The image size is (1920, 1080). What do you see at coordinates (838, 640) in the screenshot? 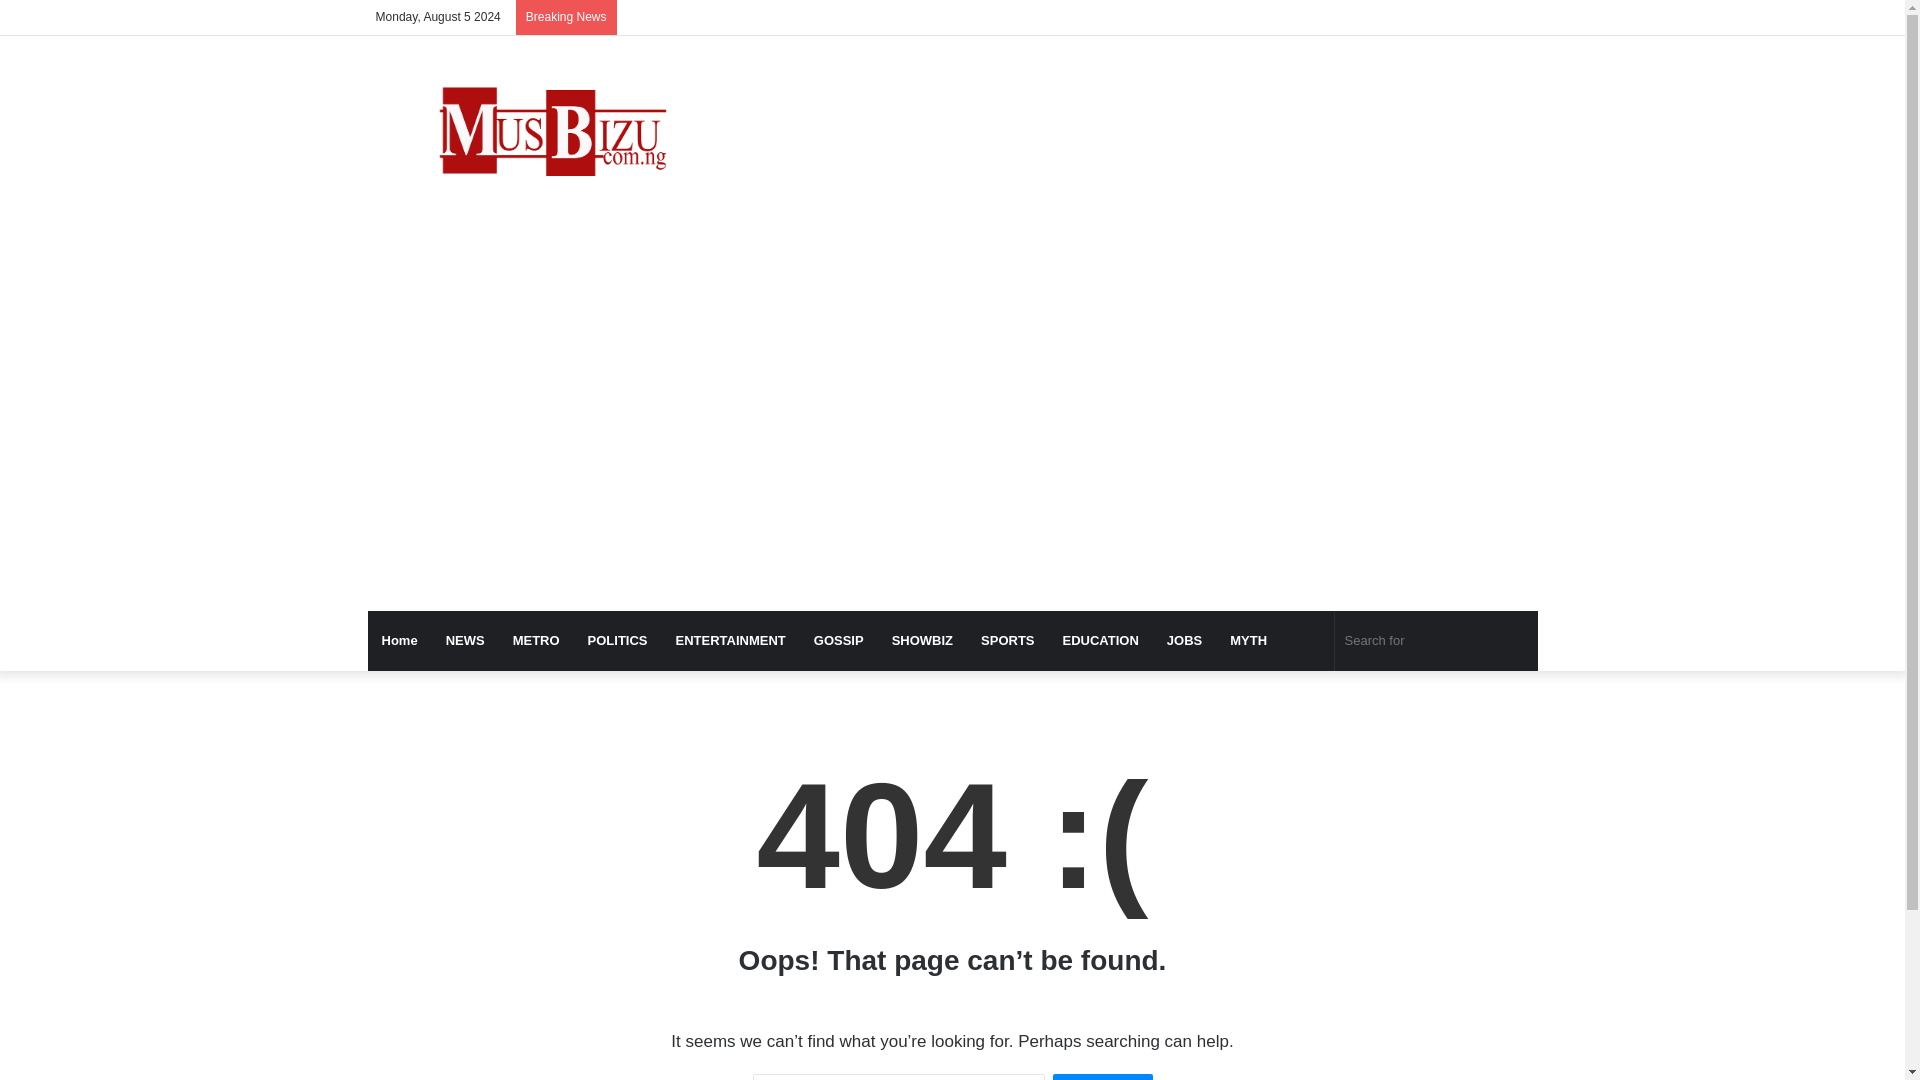
I see `GOSSIP` at bounding box center [838, 640].